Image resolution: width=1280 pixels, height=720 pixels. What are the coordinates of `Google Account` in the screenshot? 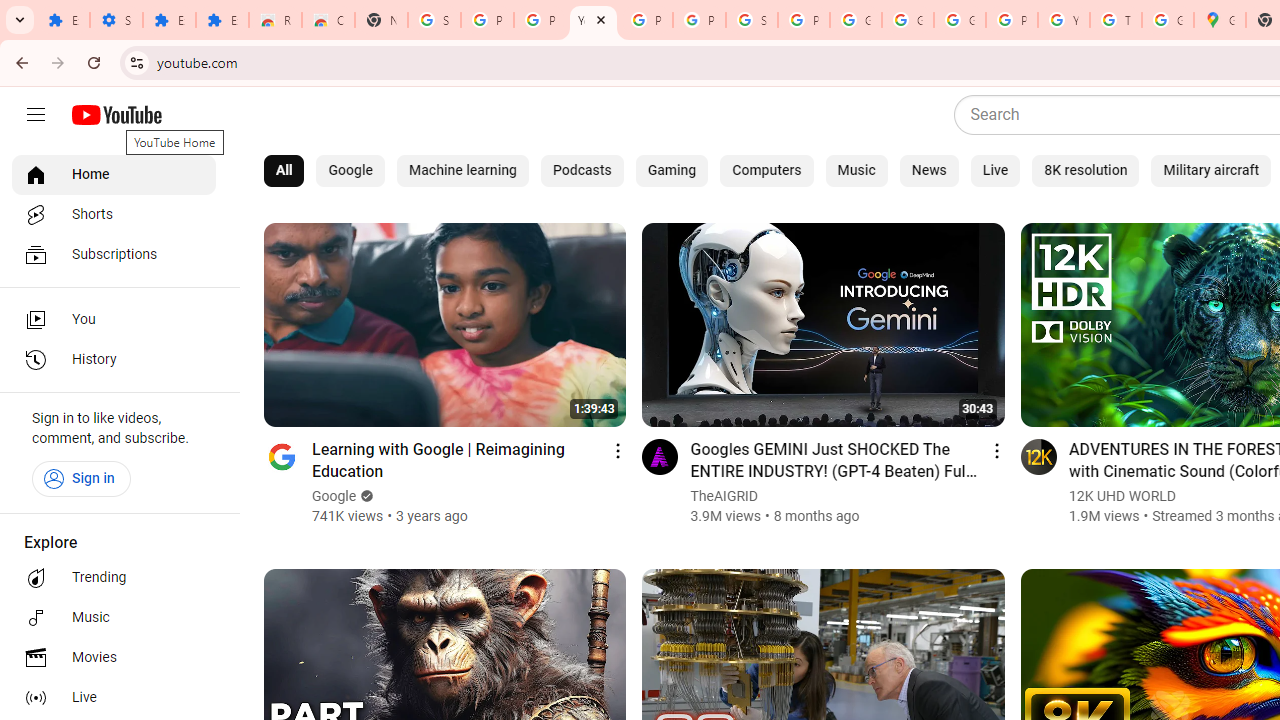 It's located at (908, 20).